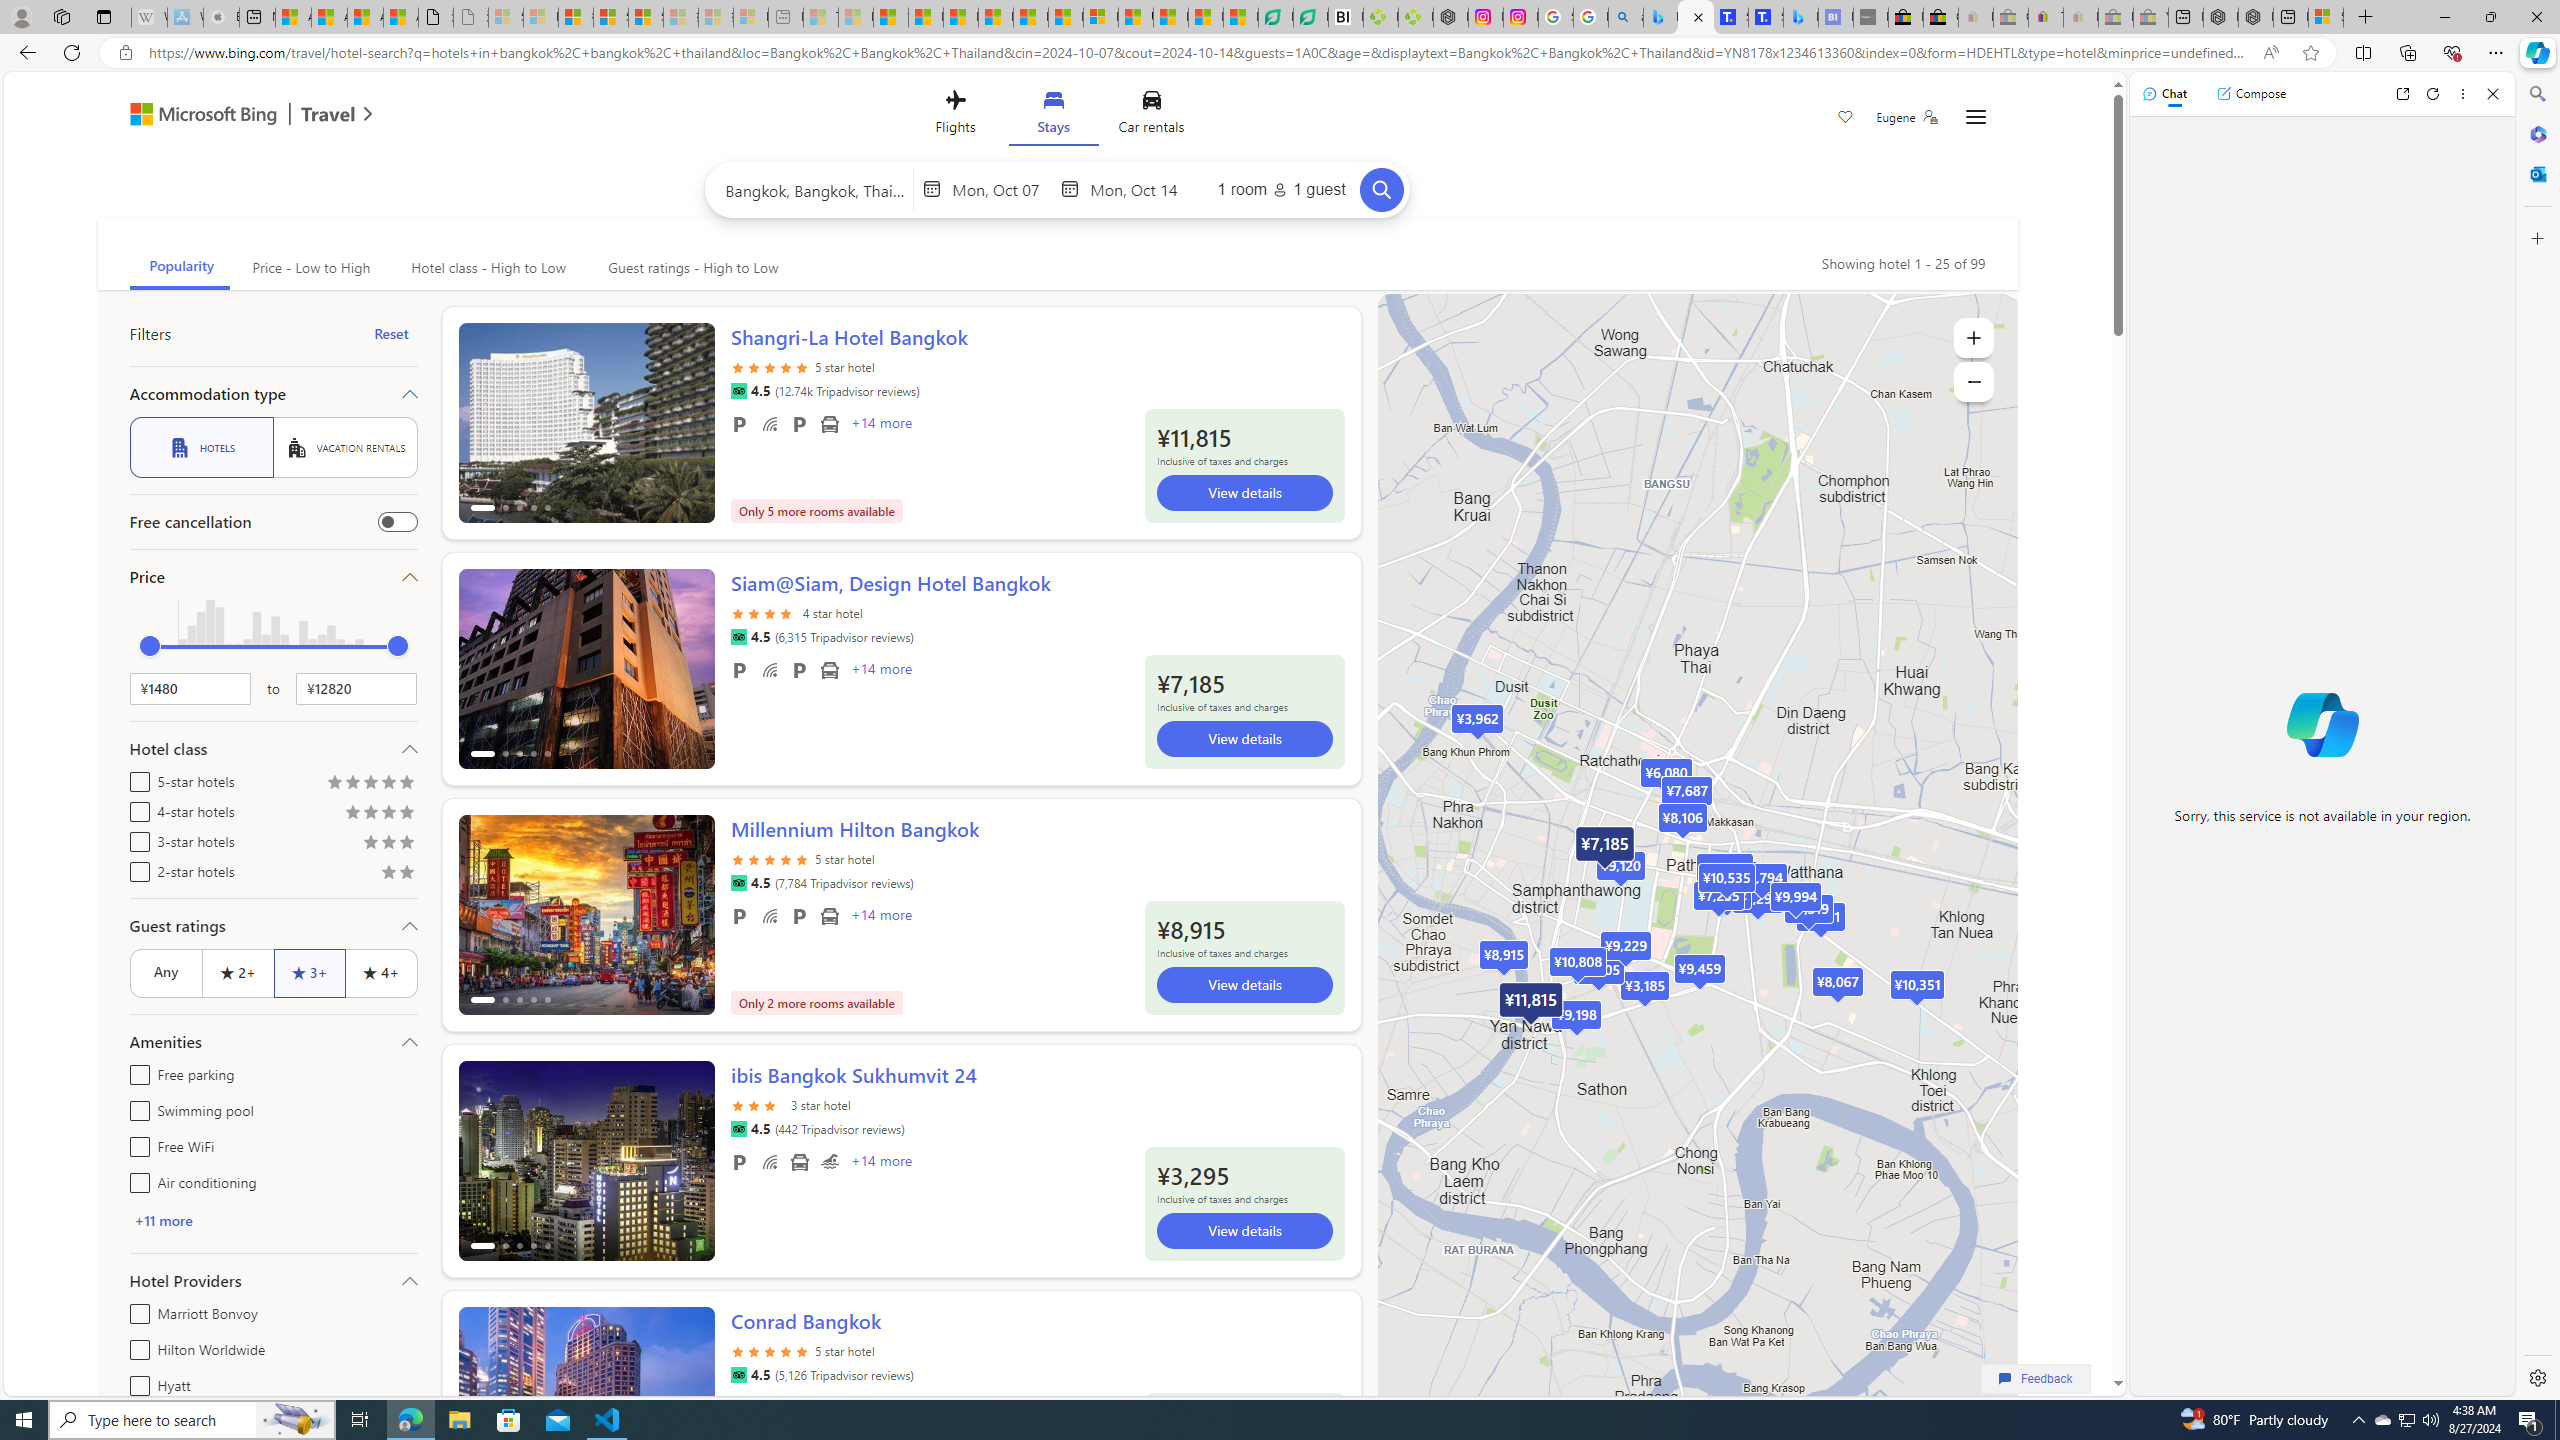 This screenshot has width=2560, height=1440. What do you see at coordinates (406, 874) in the screenshot?
I see `Rating` at bounding box center [406, 874].